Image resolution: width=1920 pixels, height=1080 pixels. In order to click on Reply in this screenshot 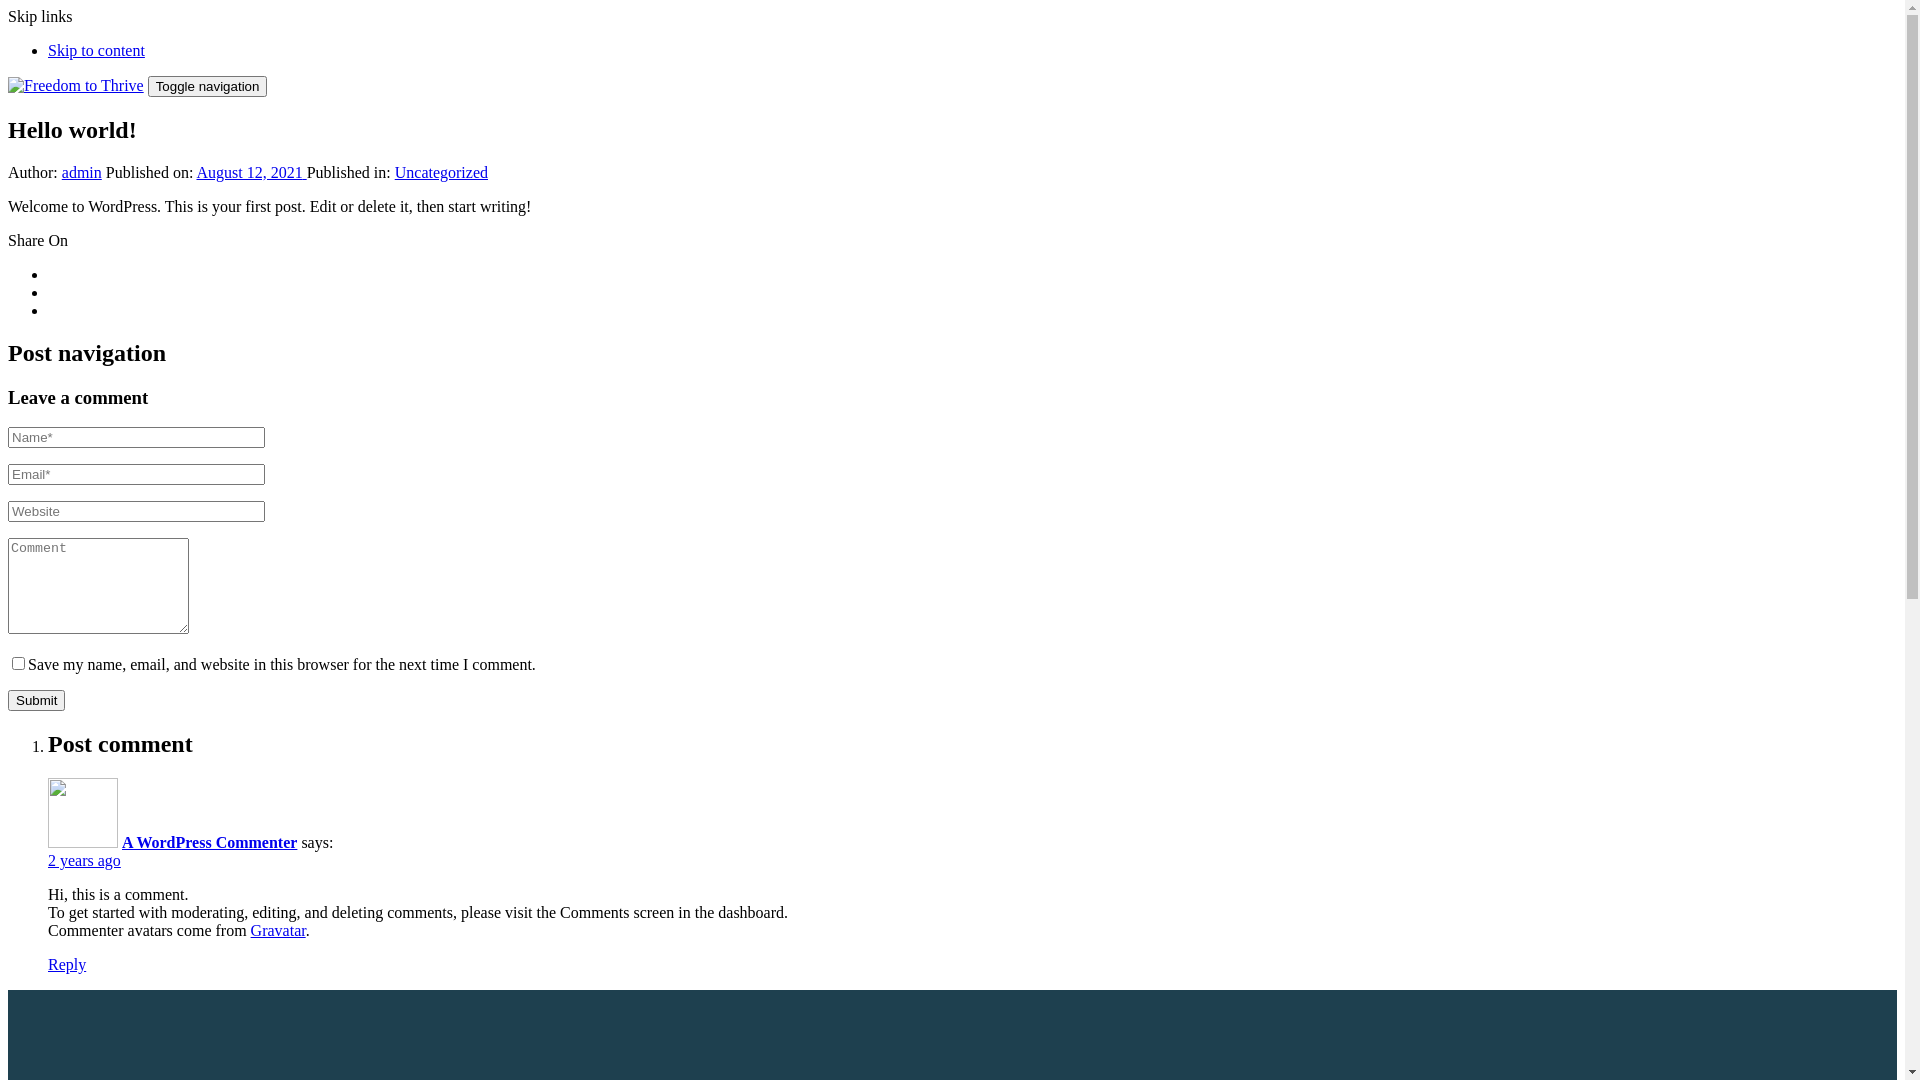, I will do `click(67, 964)`.